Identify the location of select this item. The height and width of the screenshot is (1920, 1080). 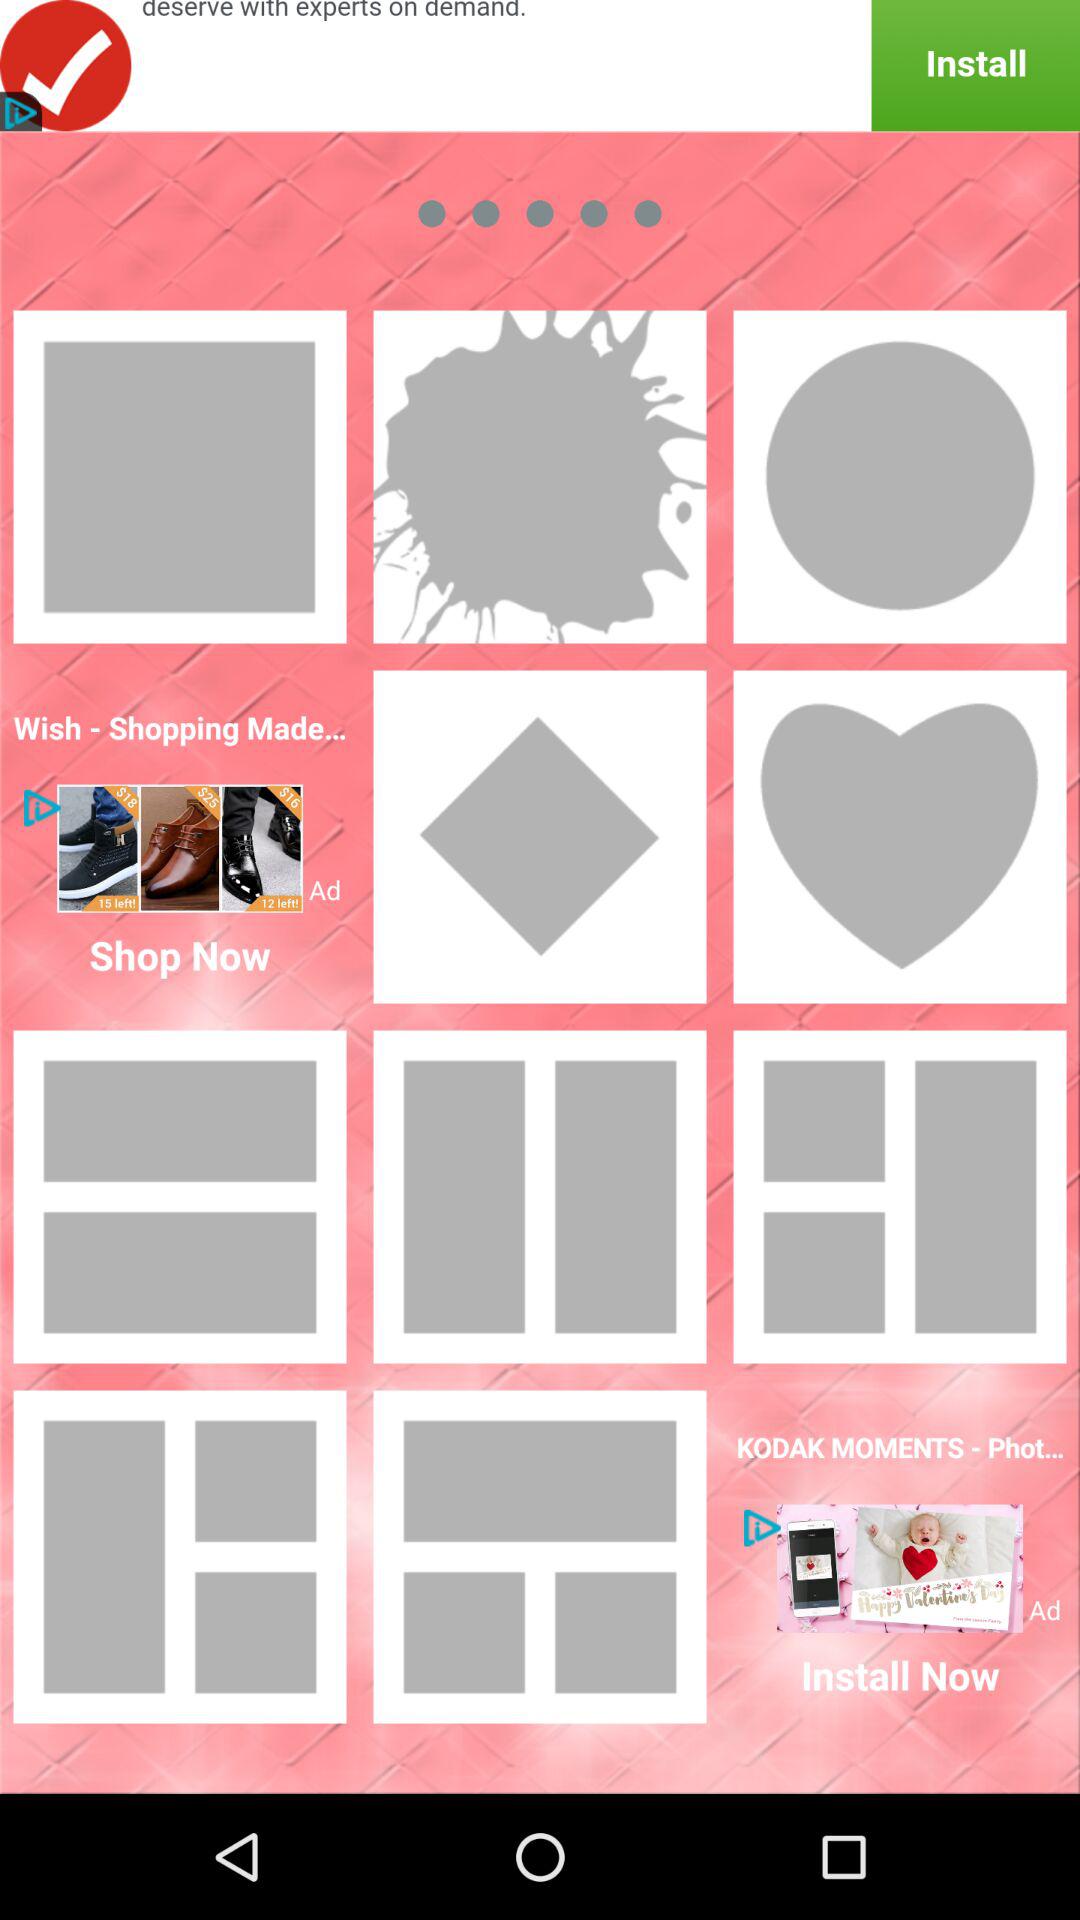
(540, 1557).